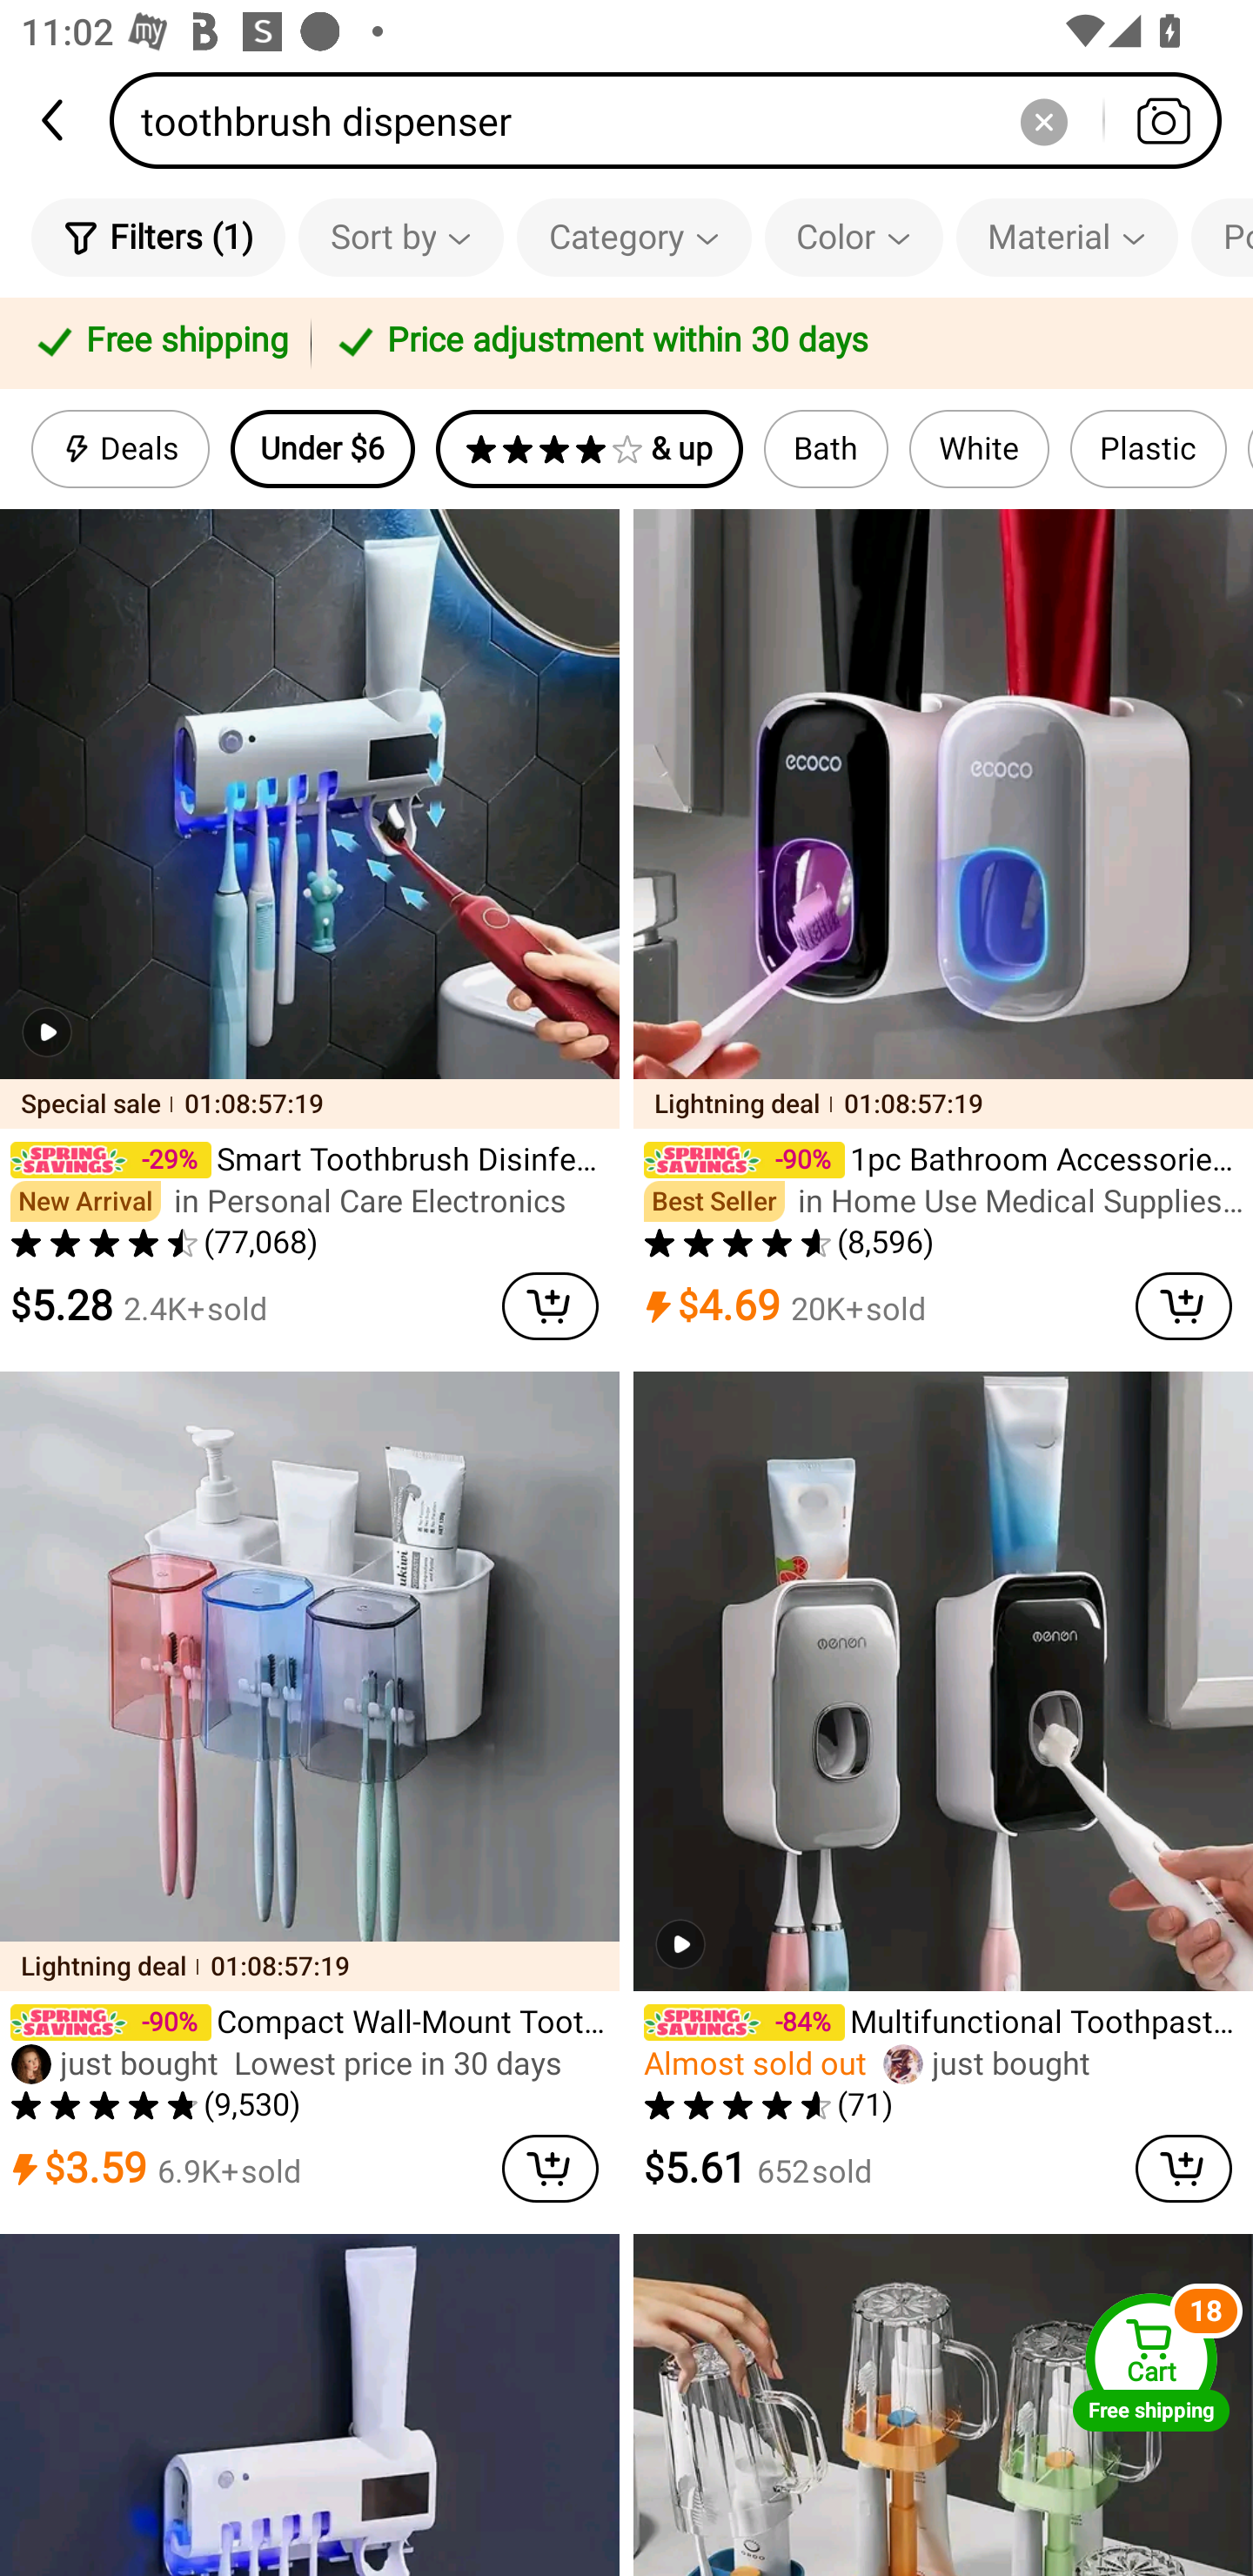 The image size is (1253, 2576). What do you see at coordinates (158, 237) in the screenshot?
I see `Filters (1)` at bounding box center [158, 237].